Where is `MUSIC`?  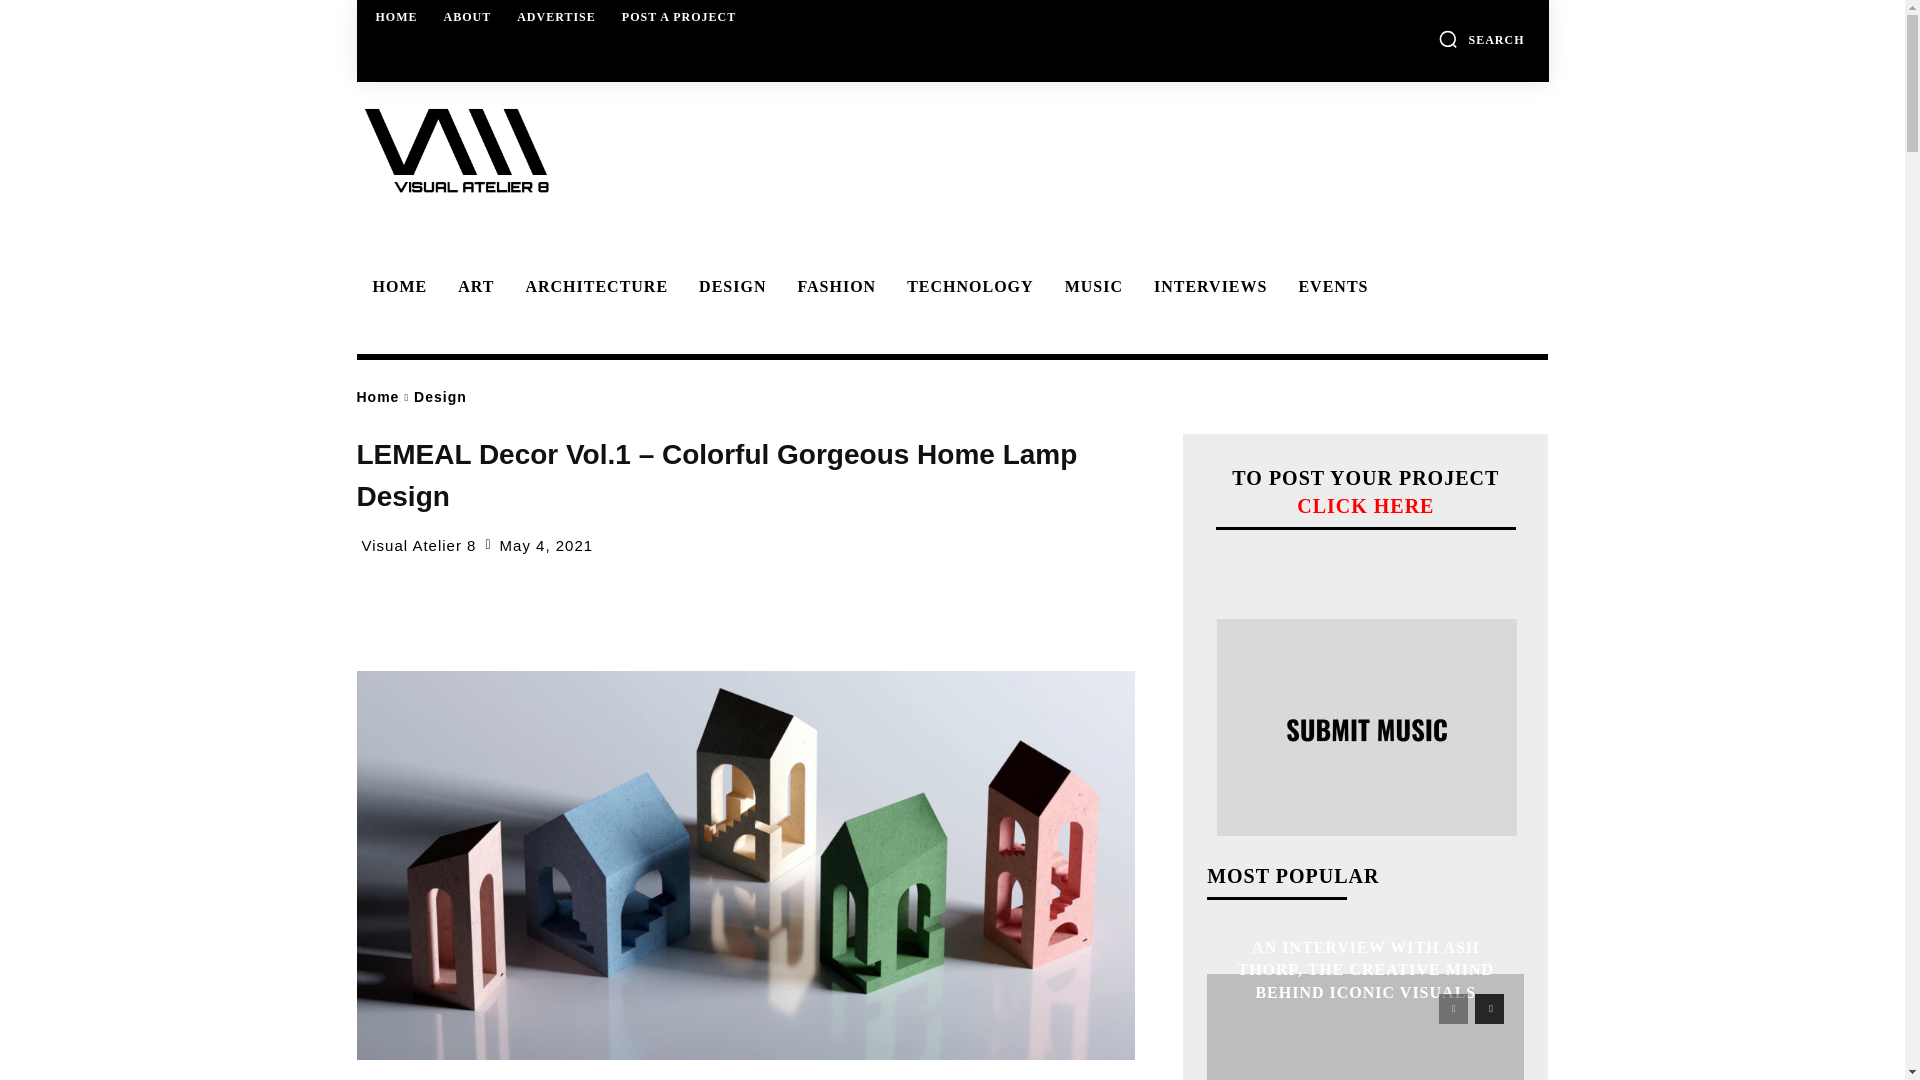 MUSIC is located at coordinates (1090, 286).